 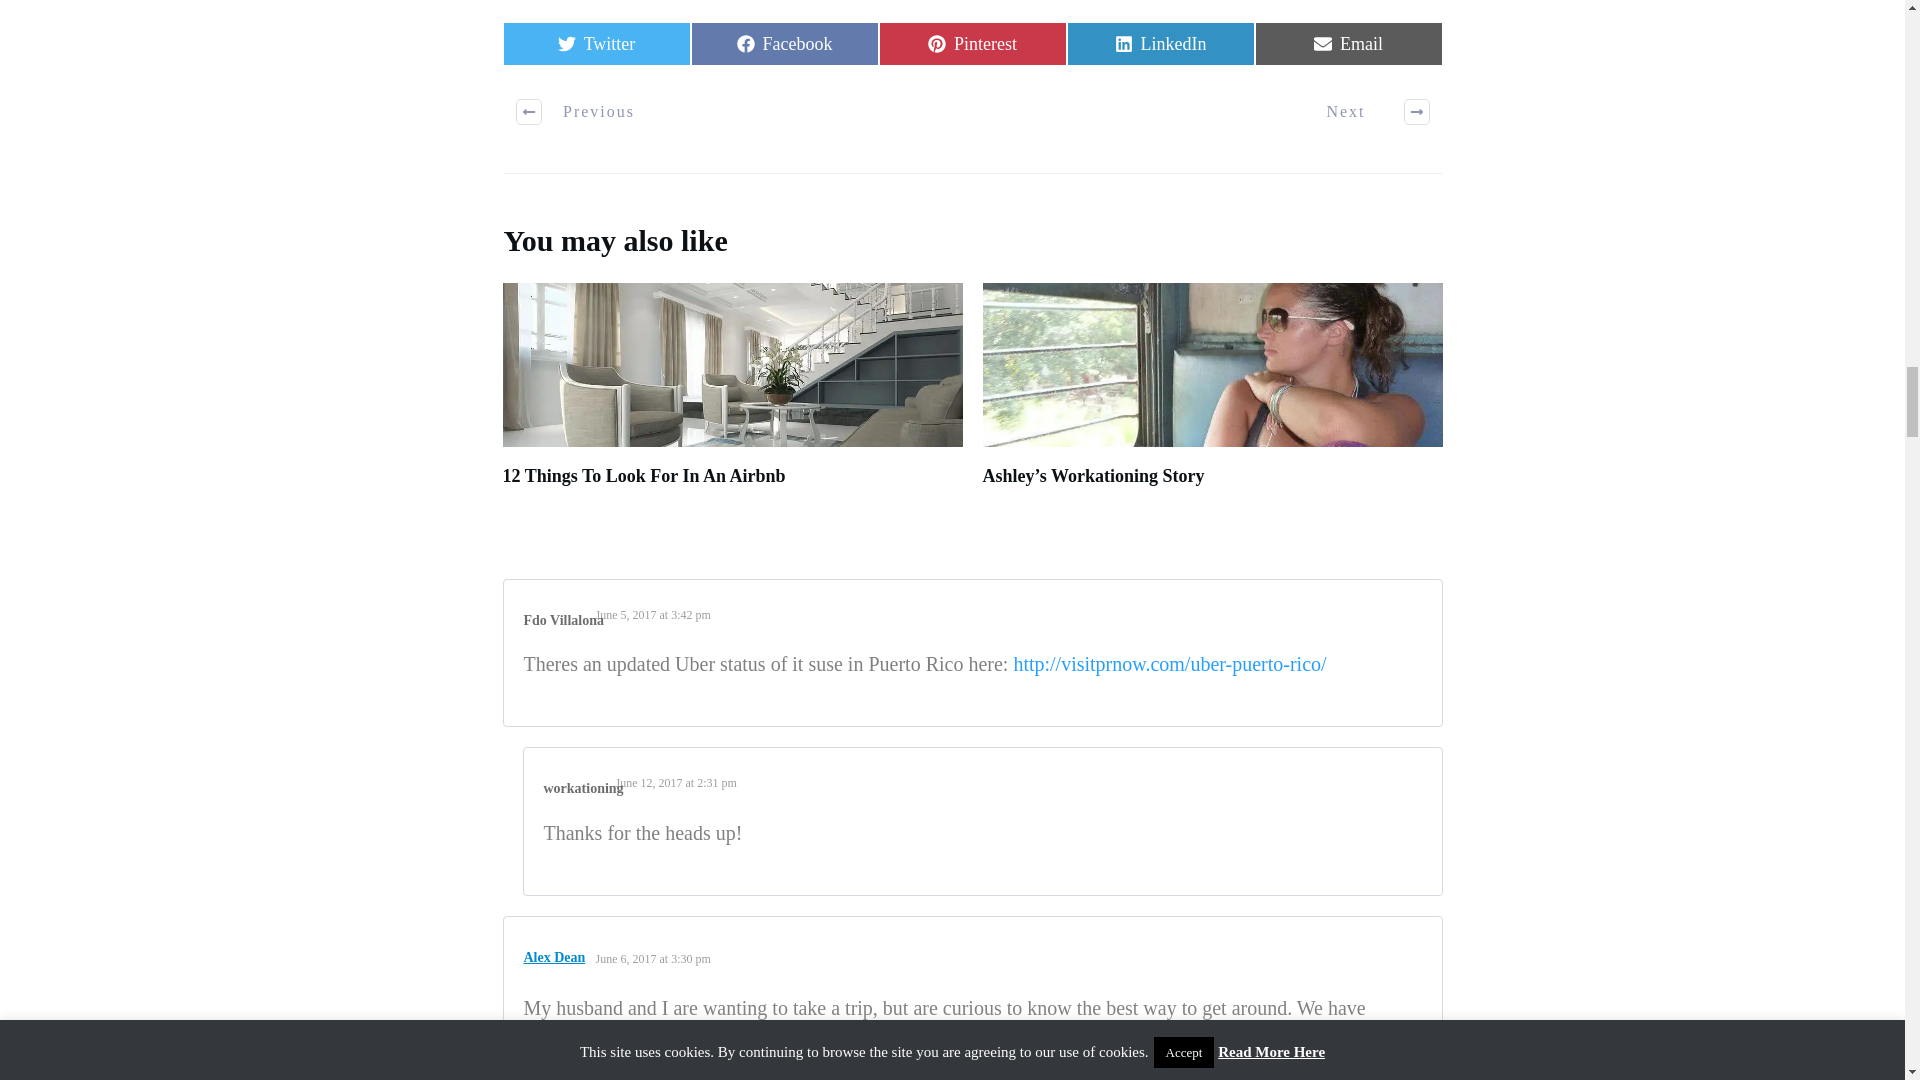 I want to click on 12 Things To Look For In An Airbnb, so click(x=731, y=400).